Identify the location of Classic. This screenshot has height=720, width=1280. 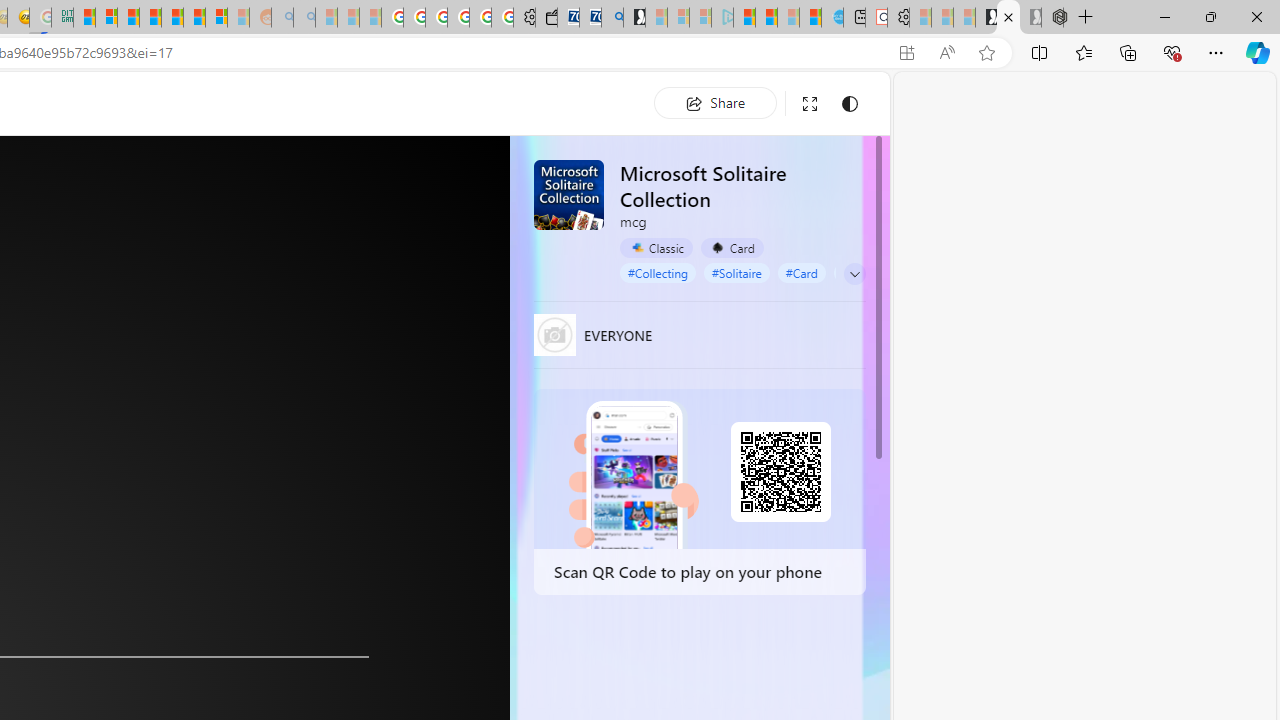
(656, 248).